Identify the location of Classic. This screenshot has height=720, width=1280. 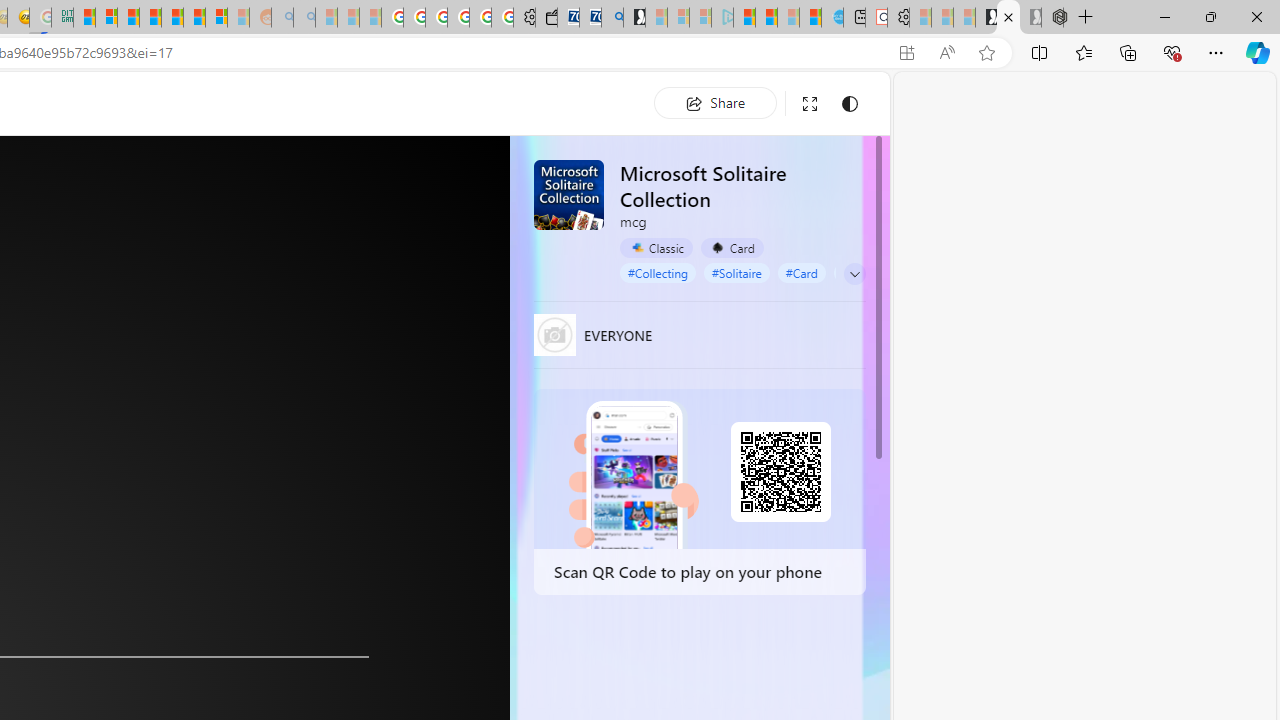
(656, 248).